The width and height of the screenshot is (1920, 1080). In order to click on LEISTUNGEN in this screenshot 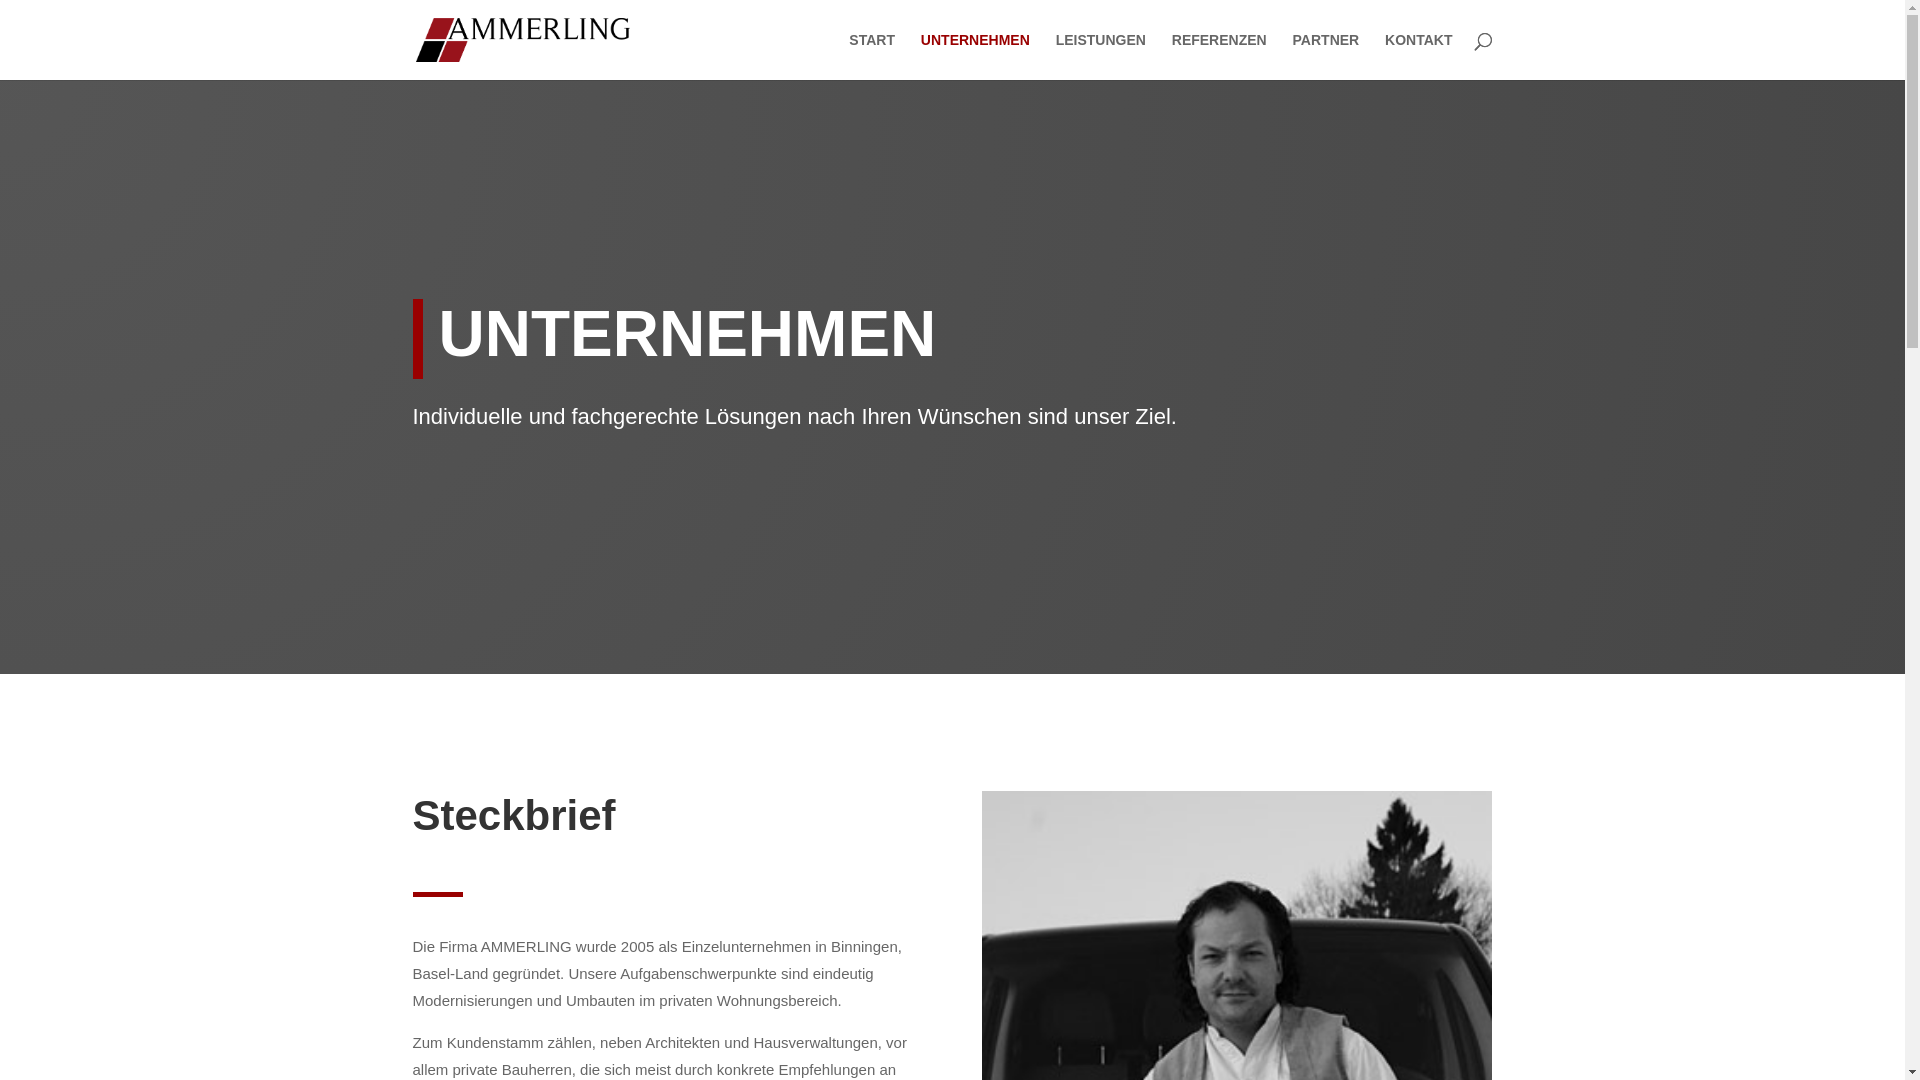, I will do `click(1101, 56)`.